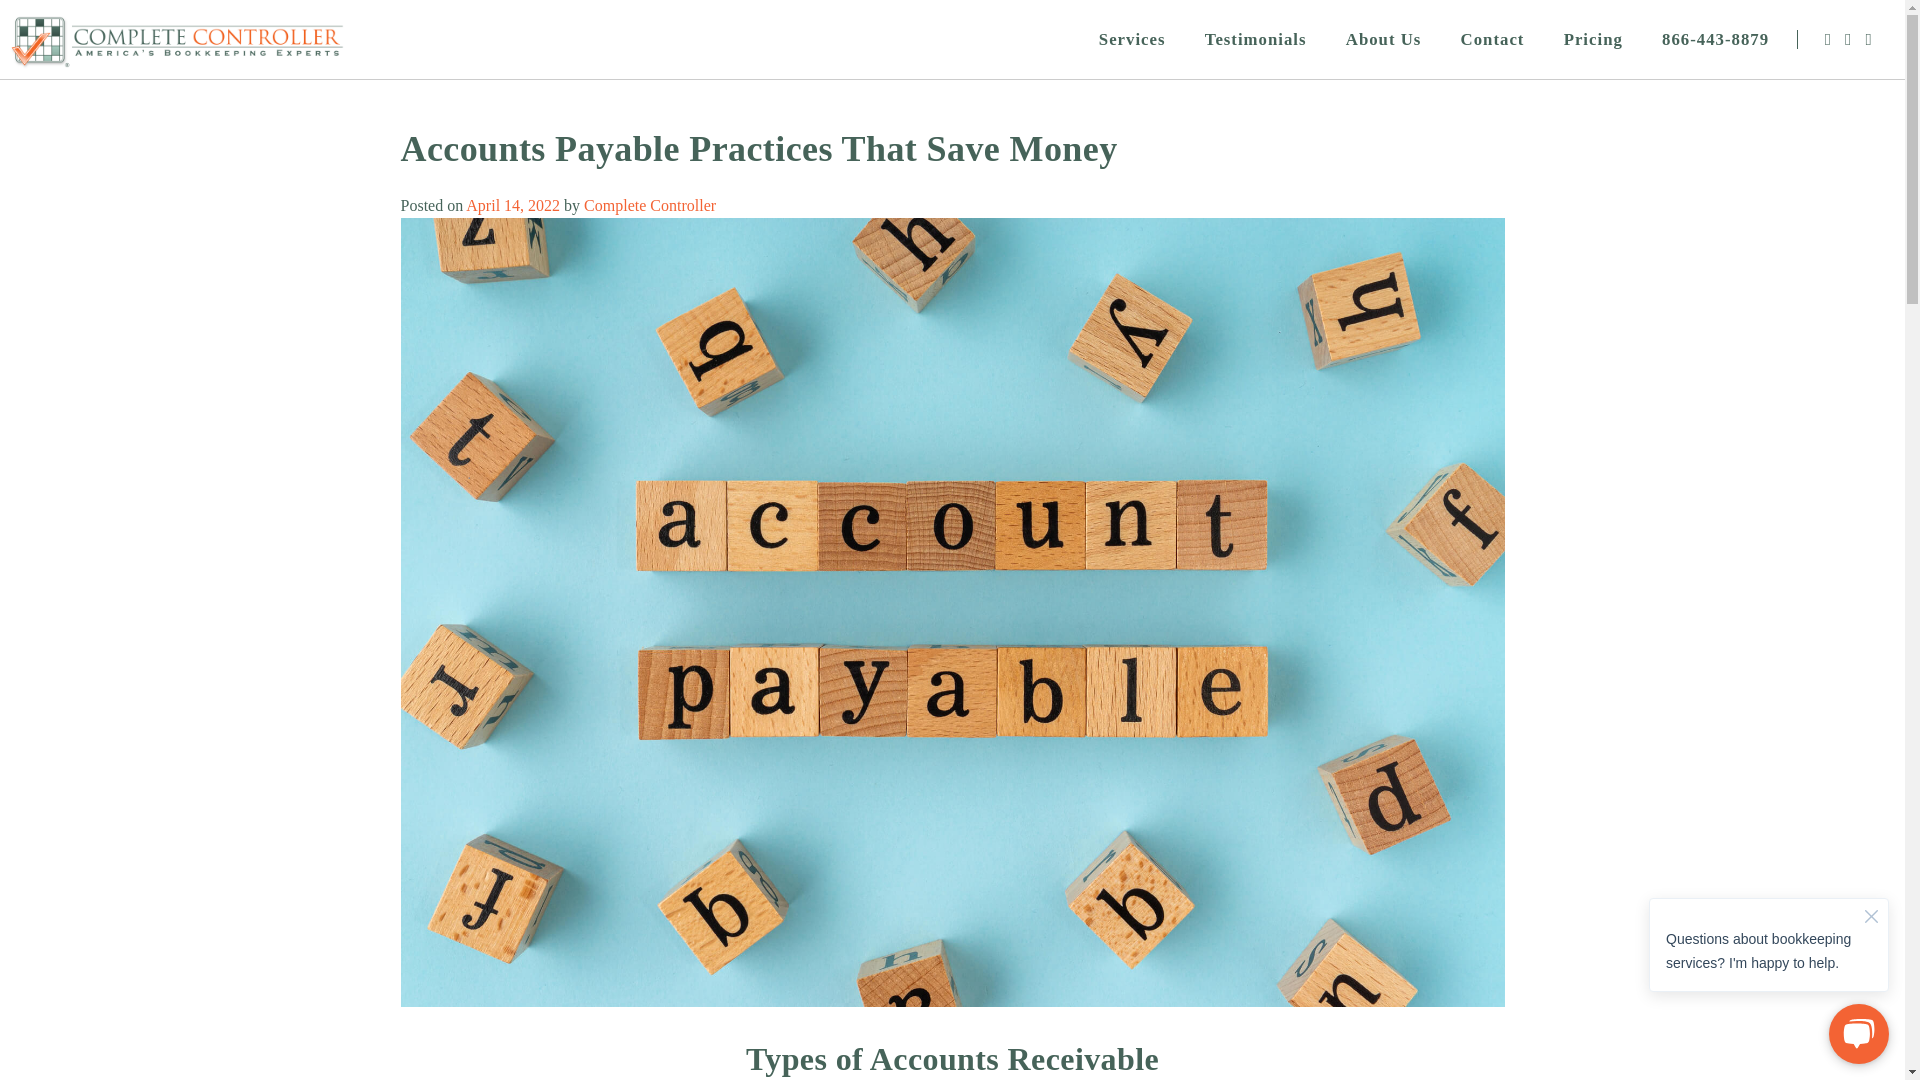  I want to click on Testimonials, so click(1256, 39).